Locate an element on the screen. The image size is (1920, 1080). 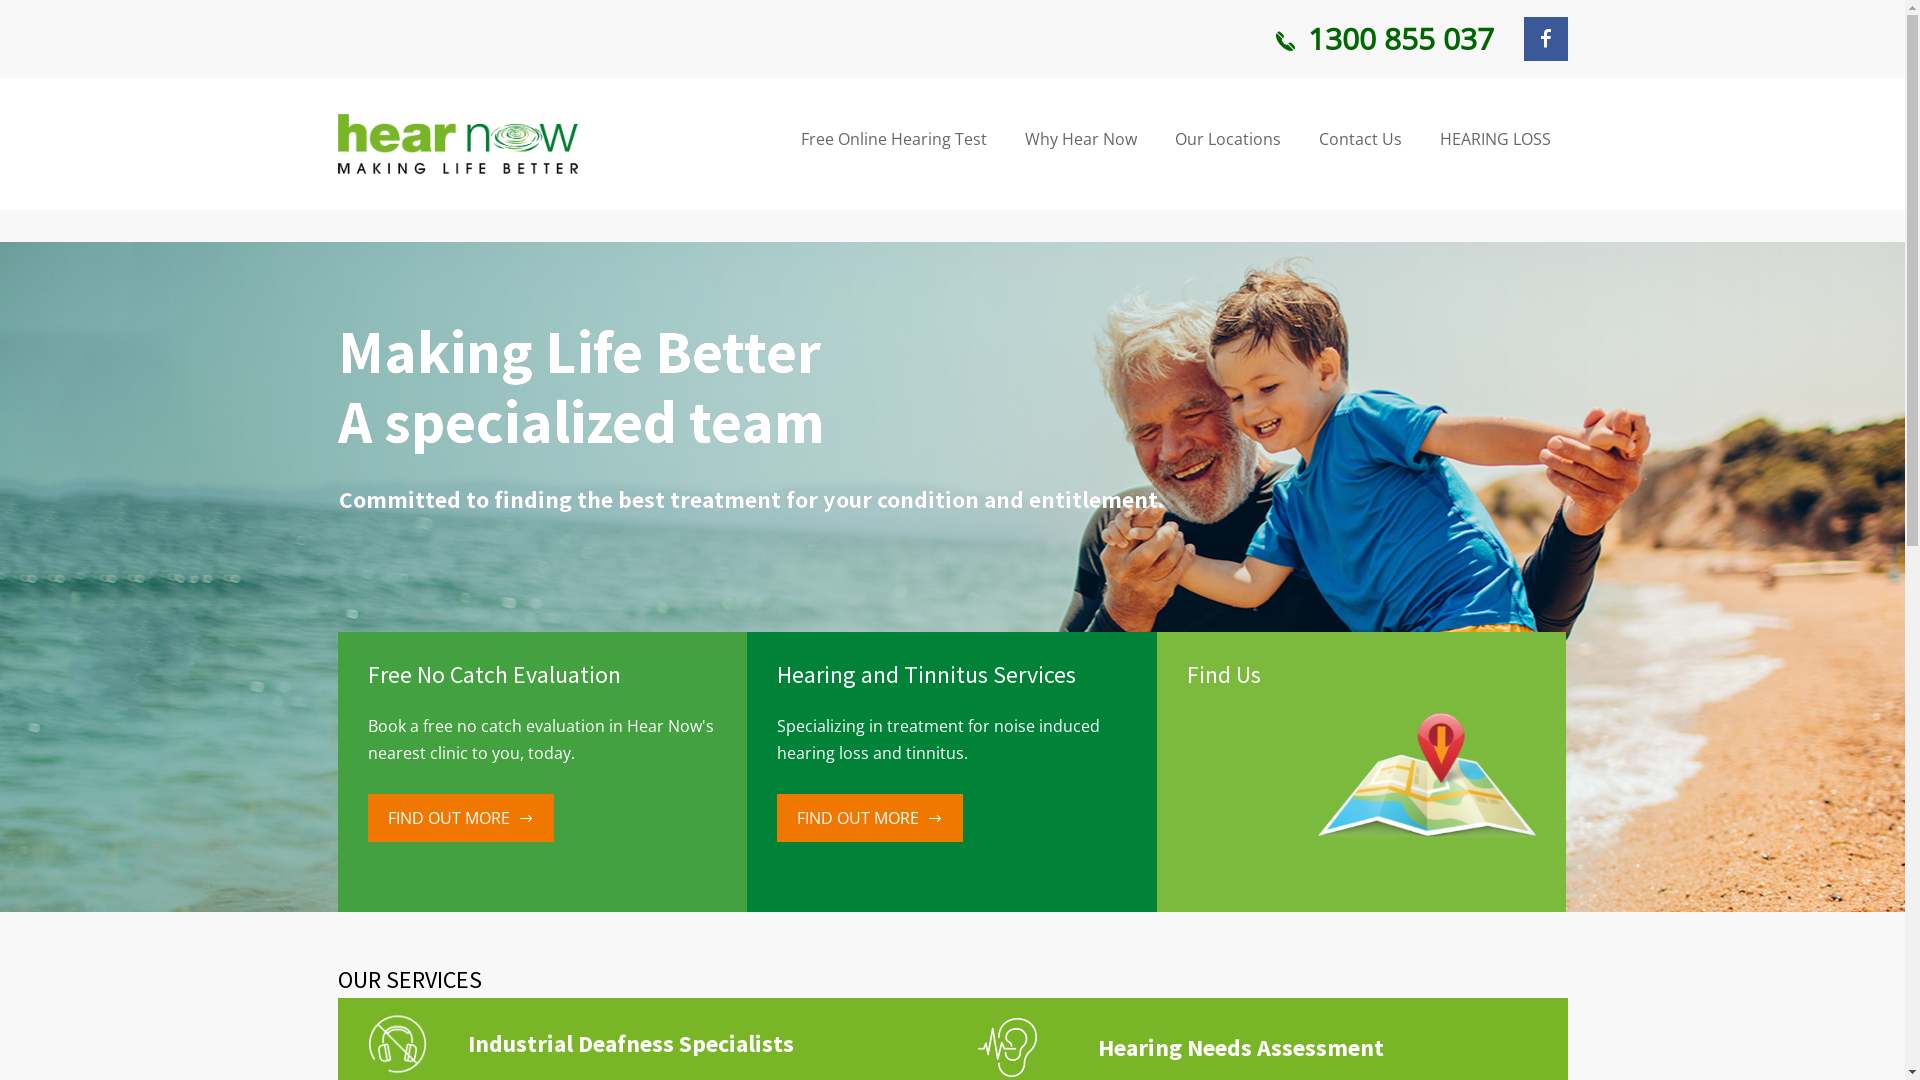
Contact Us is located at coordinates (1360, 140).